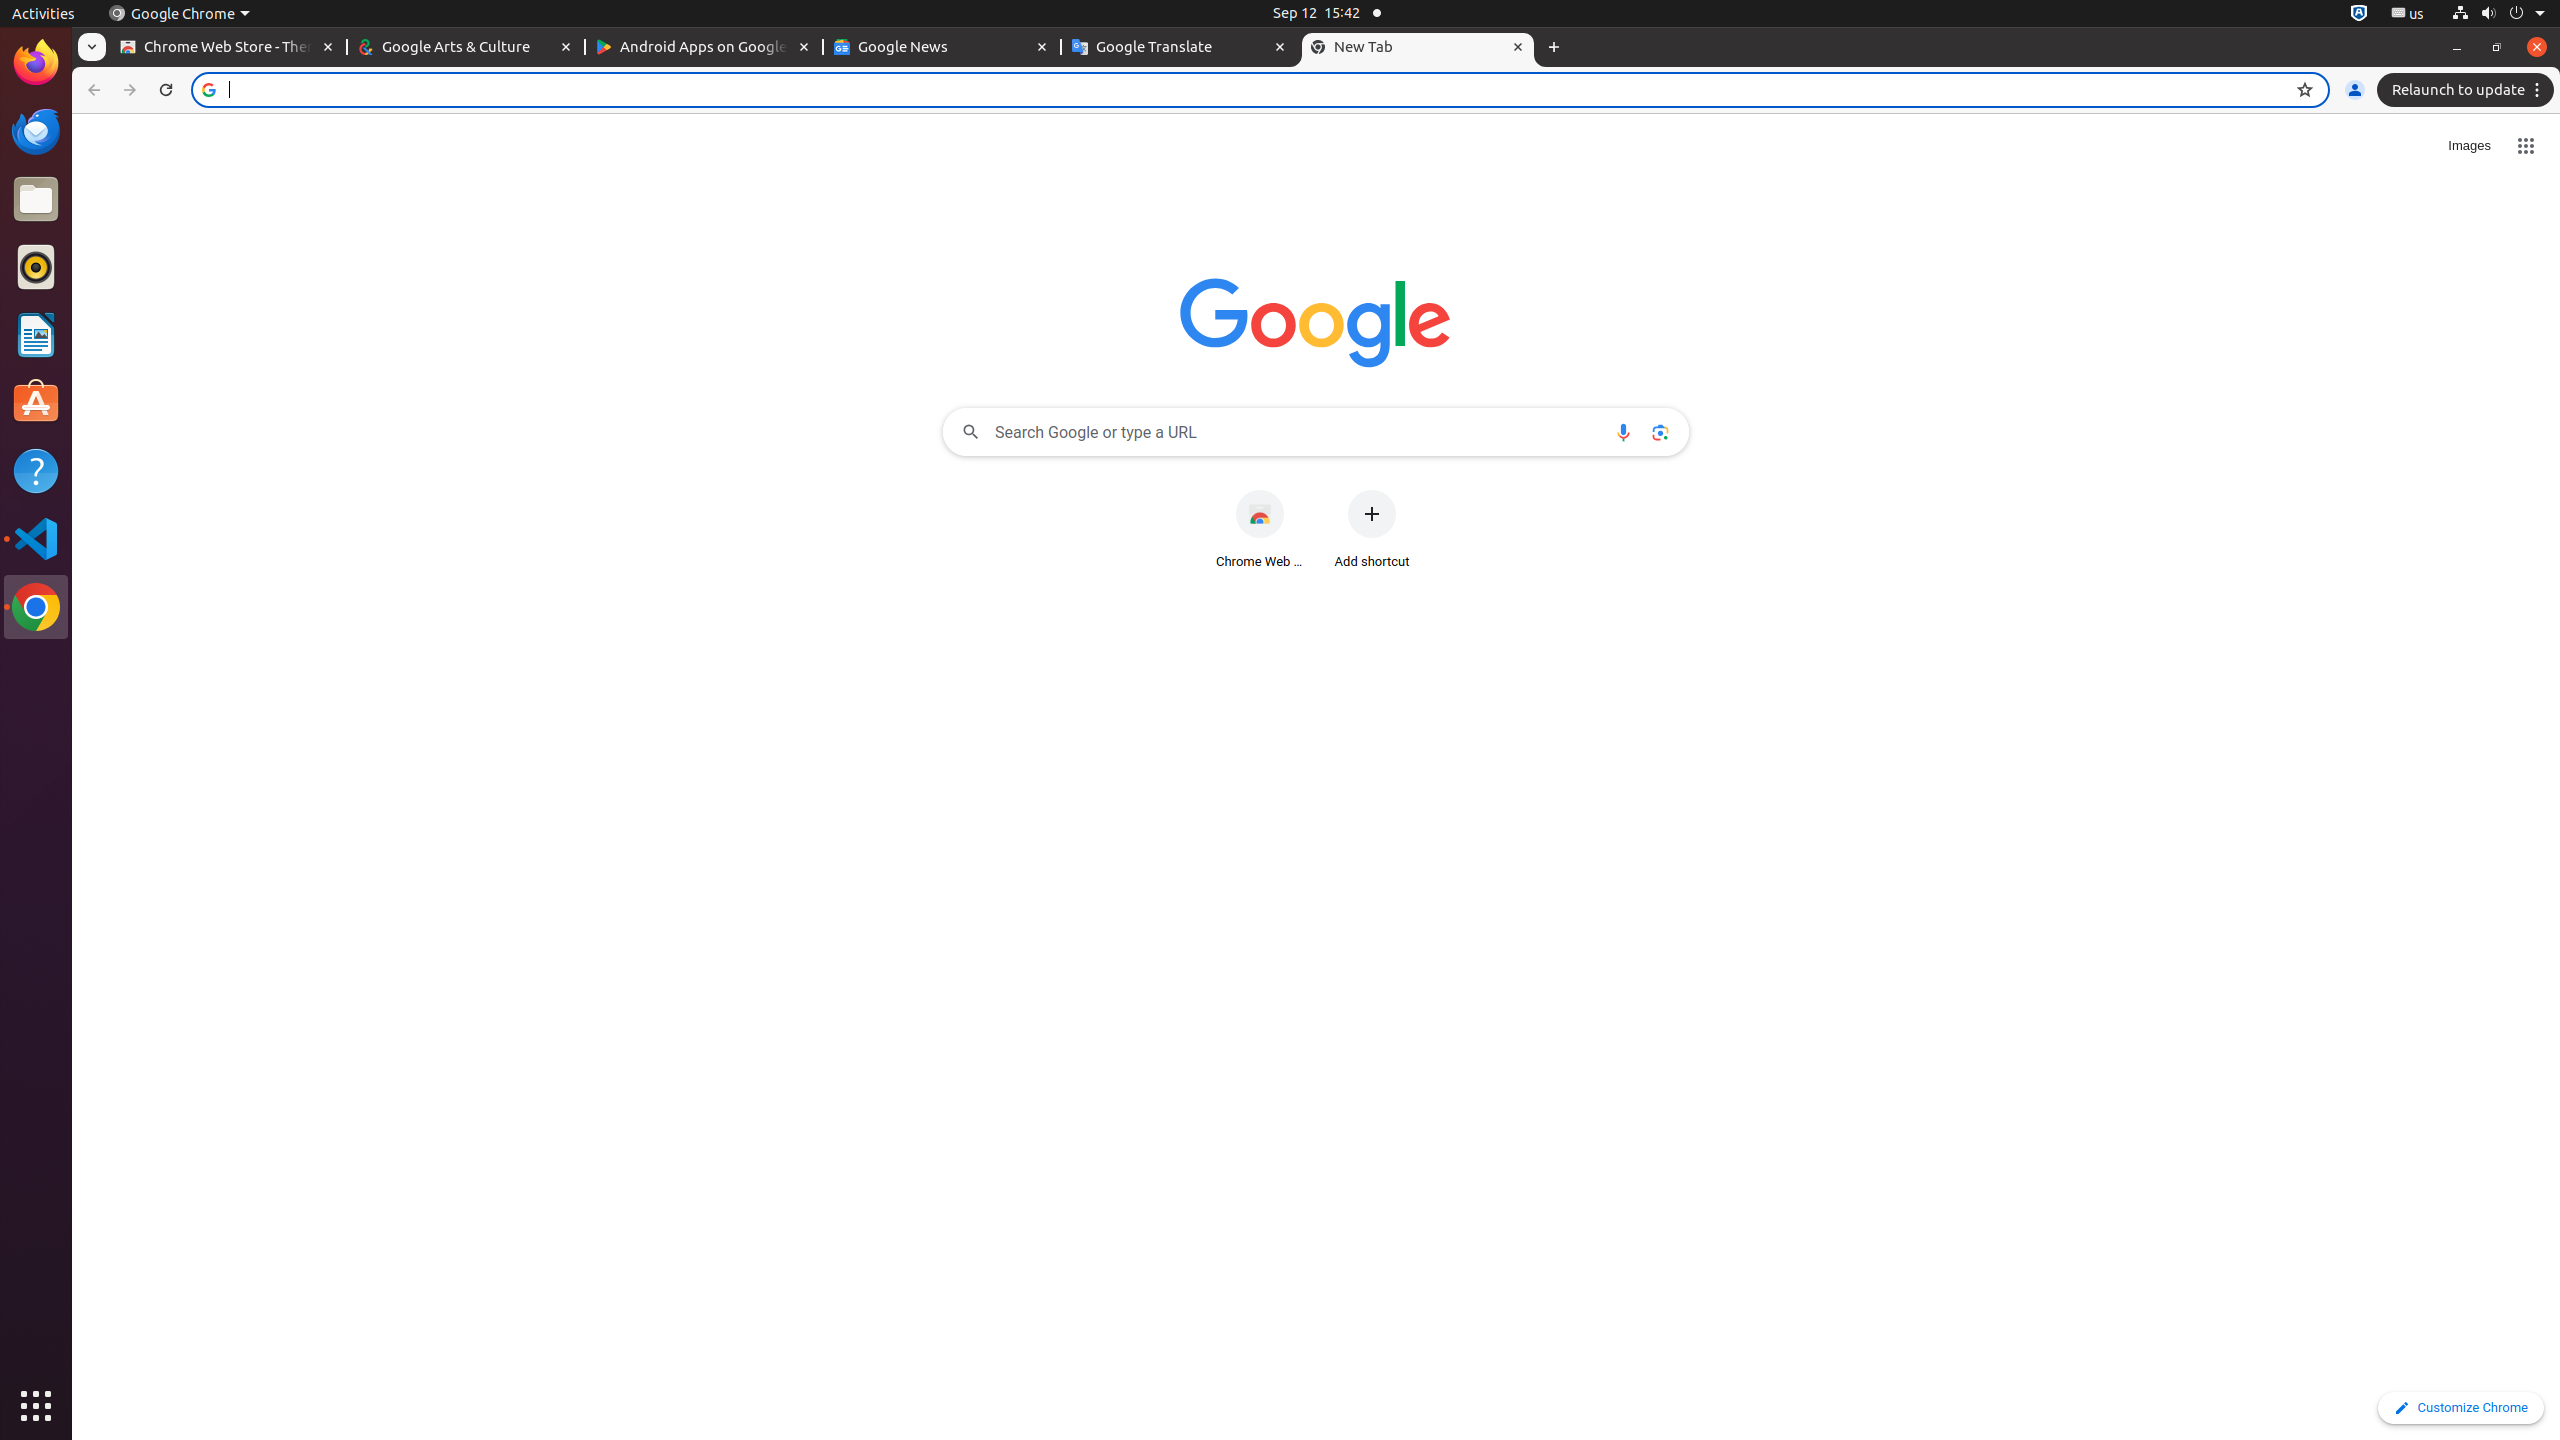 The height and width of the screenshot is (1440, 2560). I want to click on Help, so click(36, 470).